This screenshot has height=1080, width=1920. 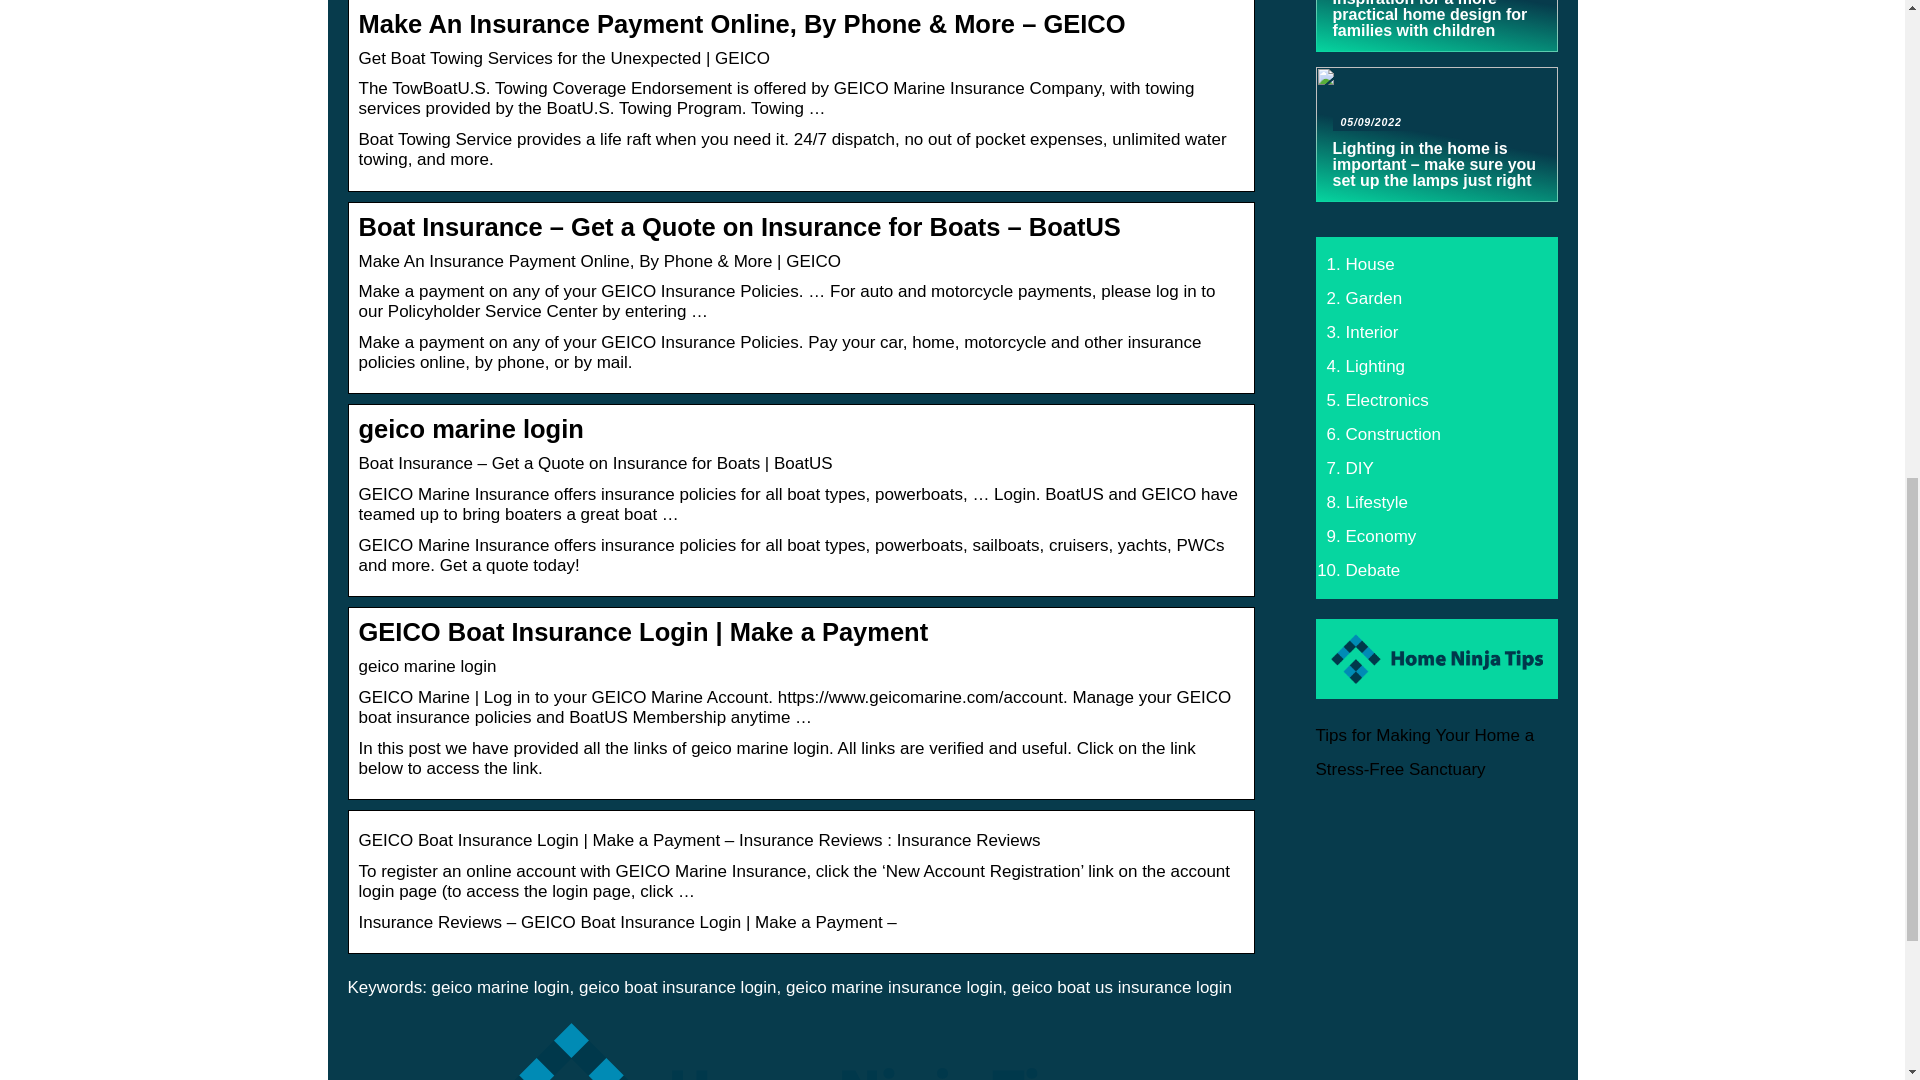 What do you see at coordinates (1380, 536) in the screenshot?
I see `Economy` at bounding box center [1380, 536].